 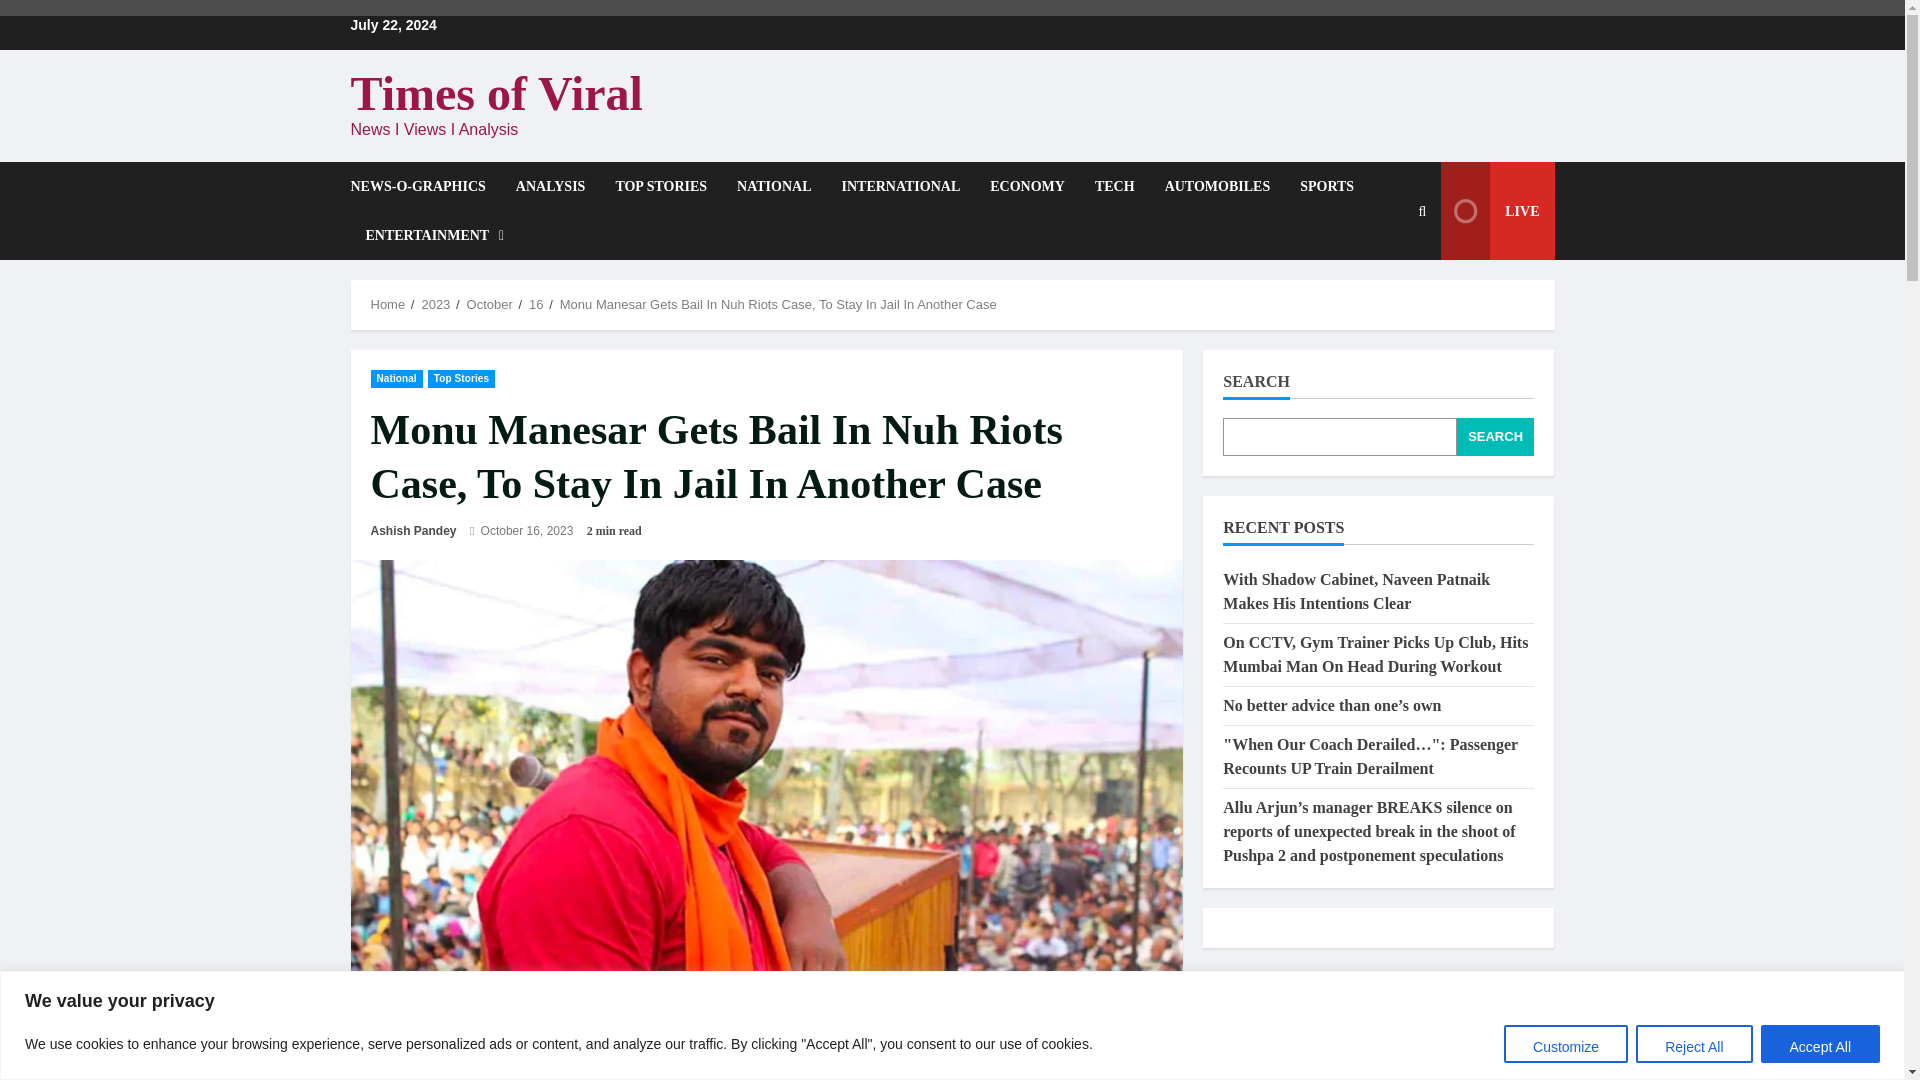 What do you see at coordinates (1326, 186) in the screenshot?
I see `SPORTS` at bounding box center [1326, 186].